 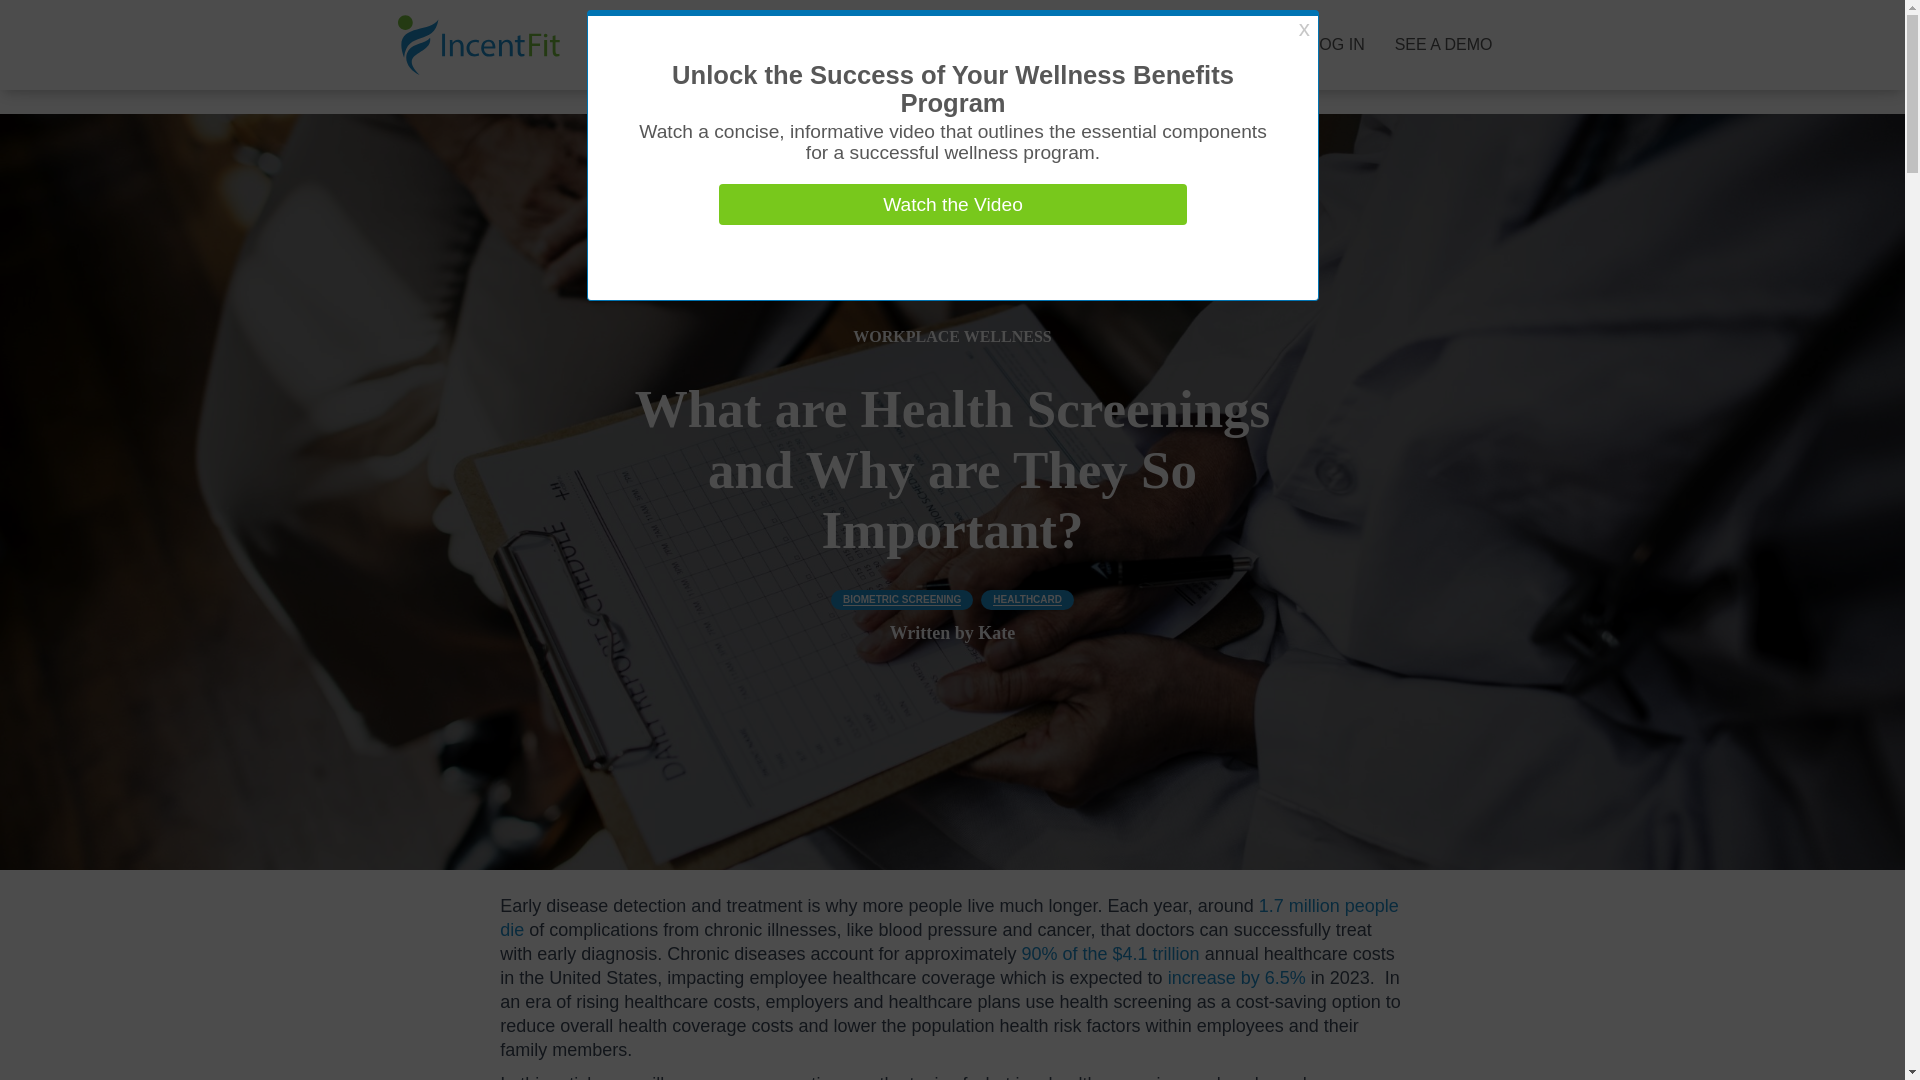 What do you see at coordinates (657, 45) in the screenshot?
I see `PRODUCTS` at bounding box center [657, 45].